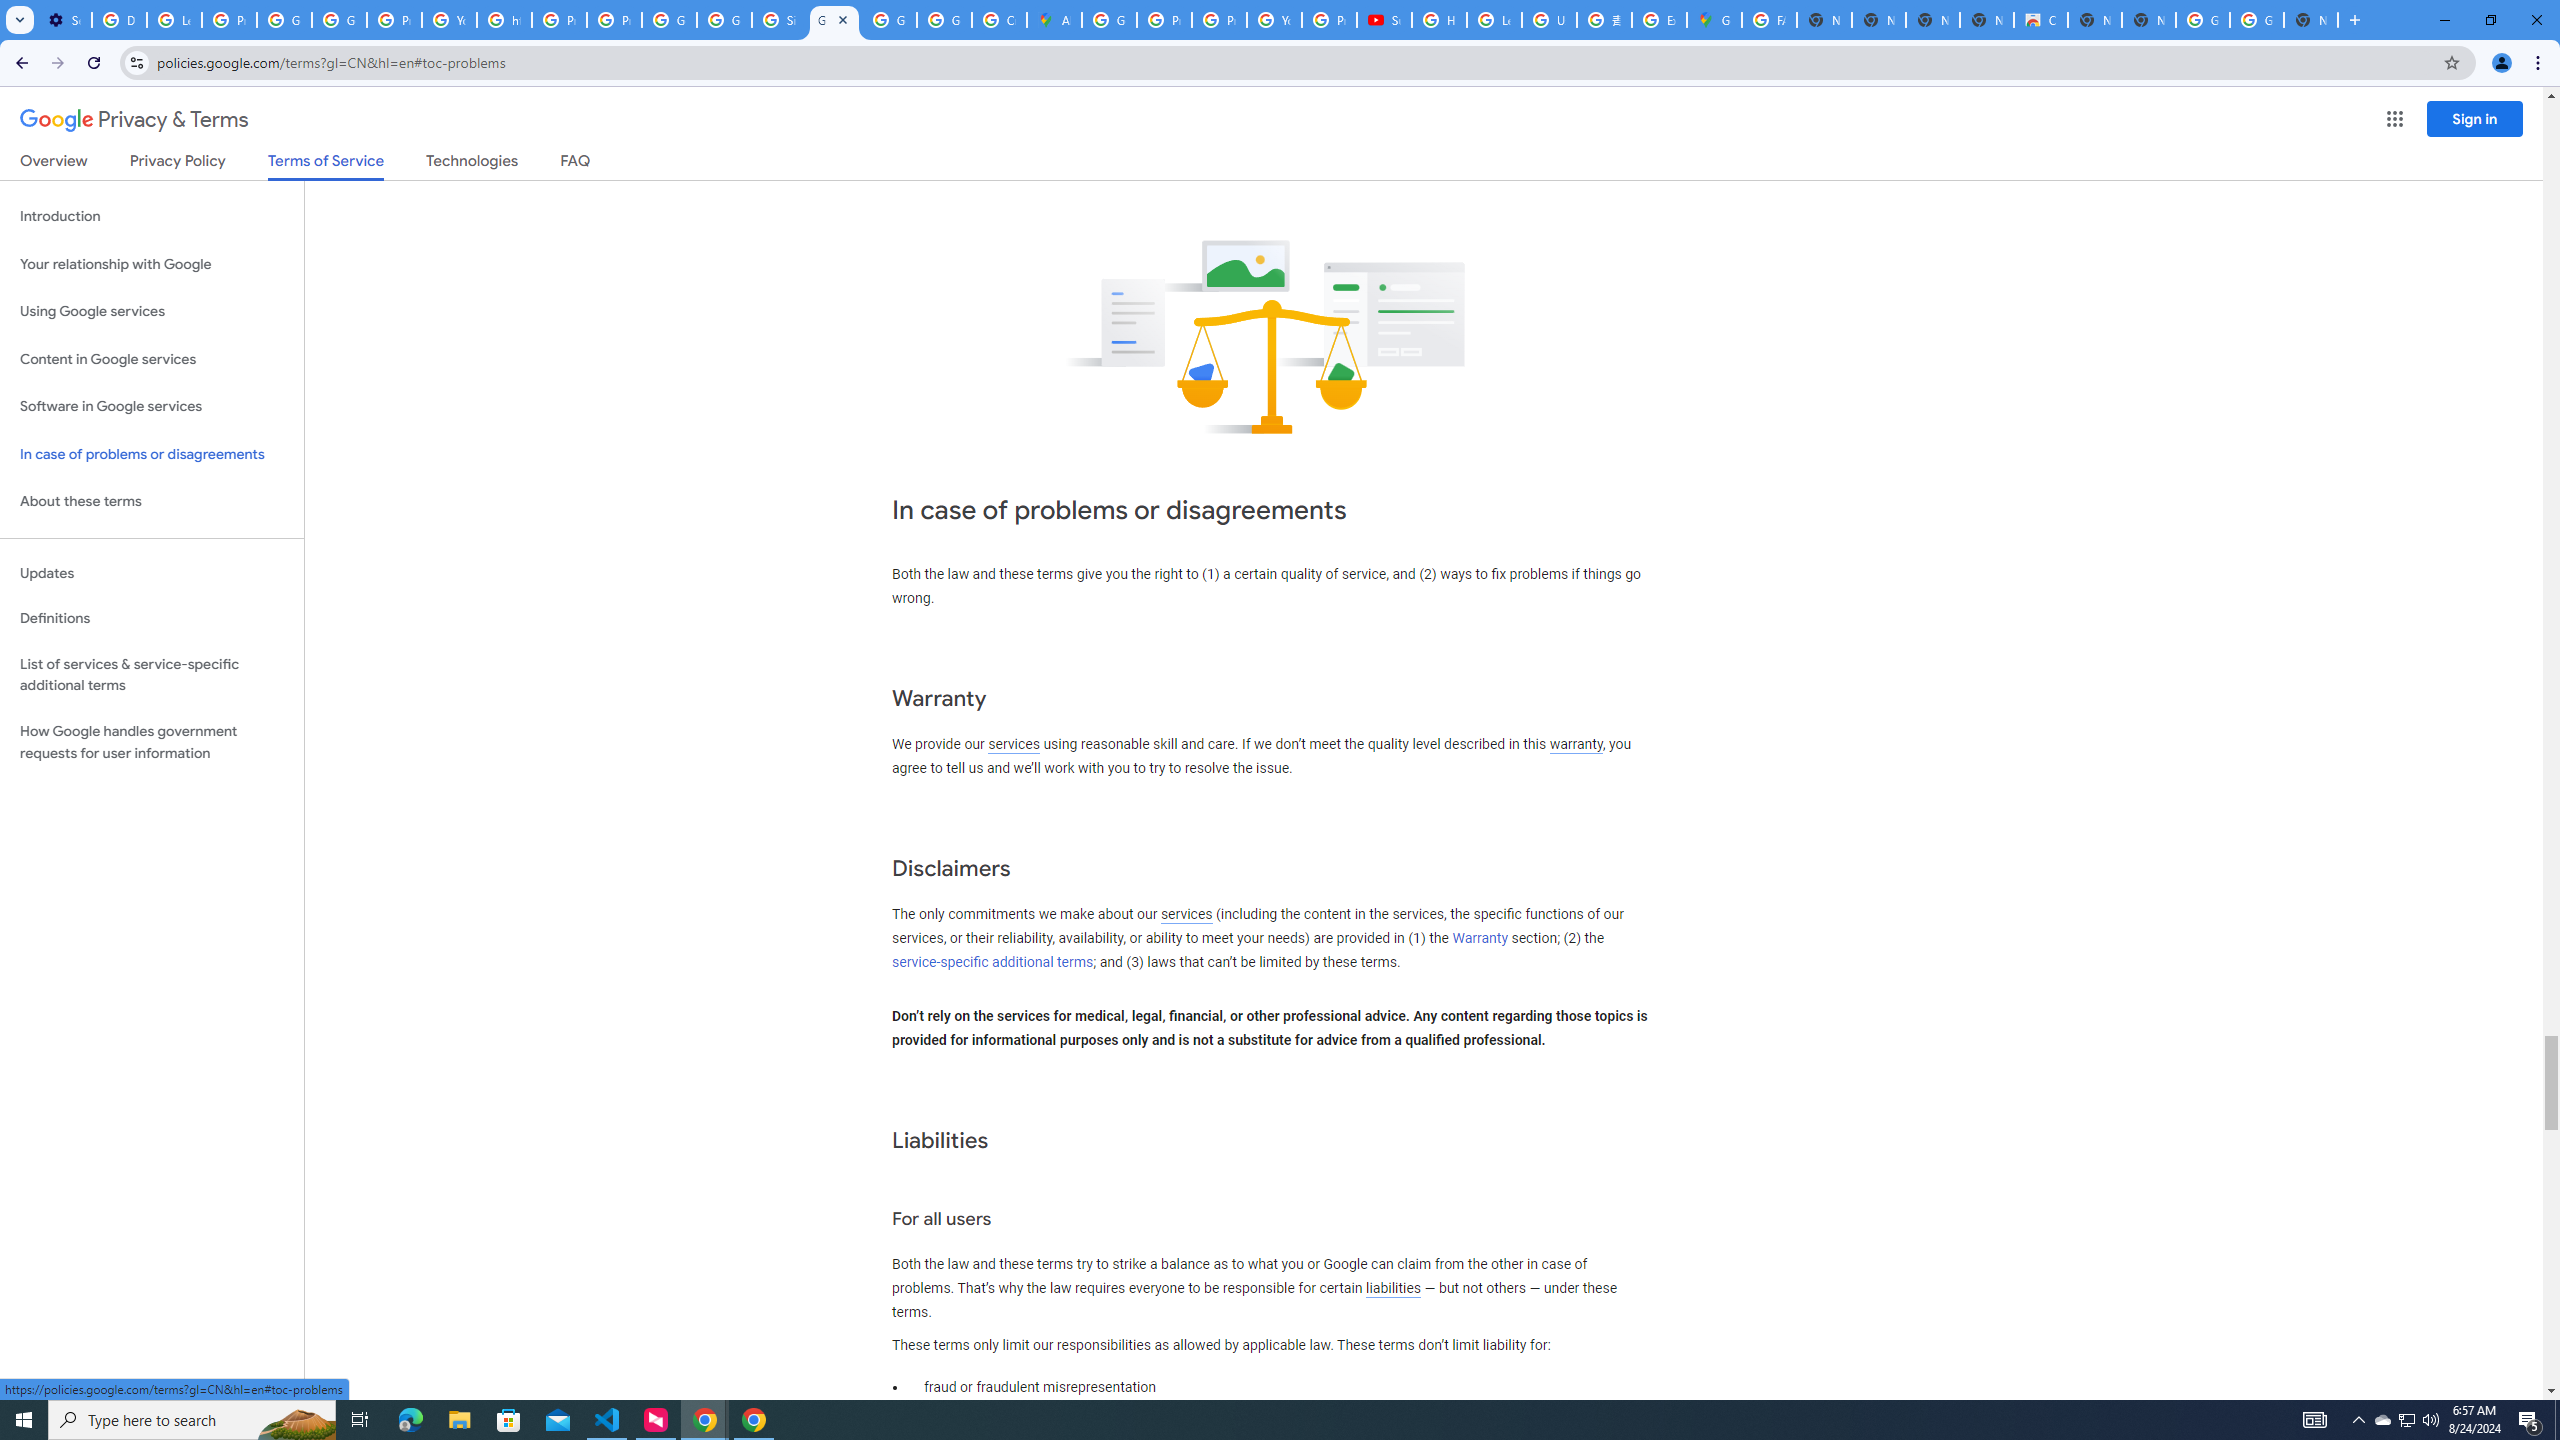 Image resolution: width=2560 pixels, height=1440 pixels. I want to click on Google Maps, so click(1714, 20).